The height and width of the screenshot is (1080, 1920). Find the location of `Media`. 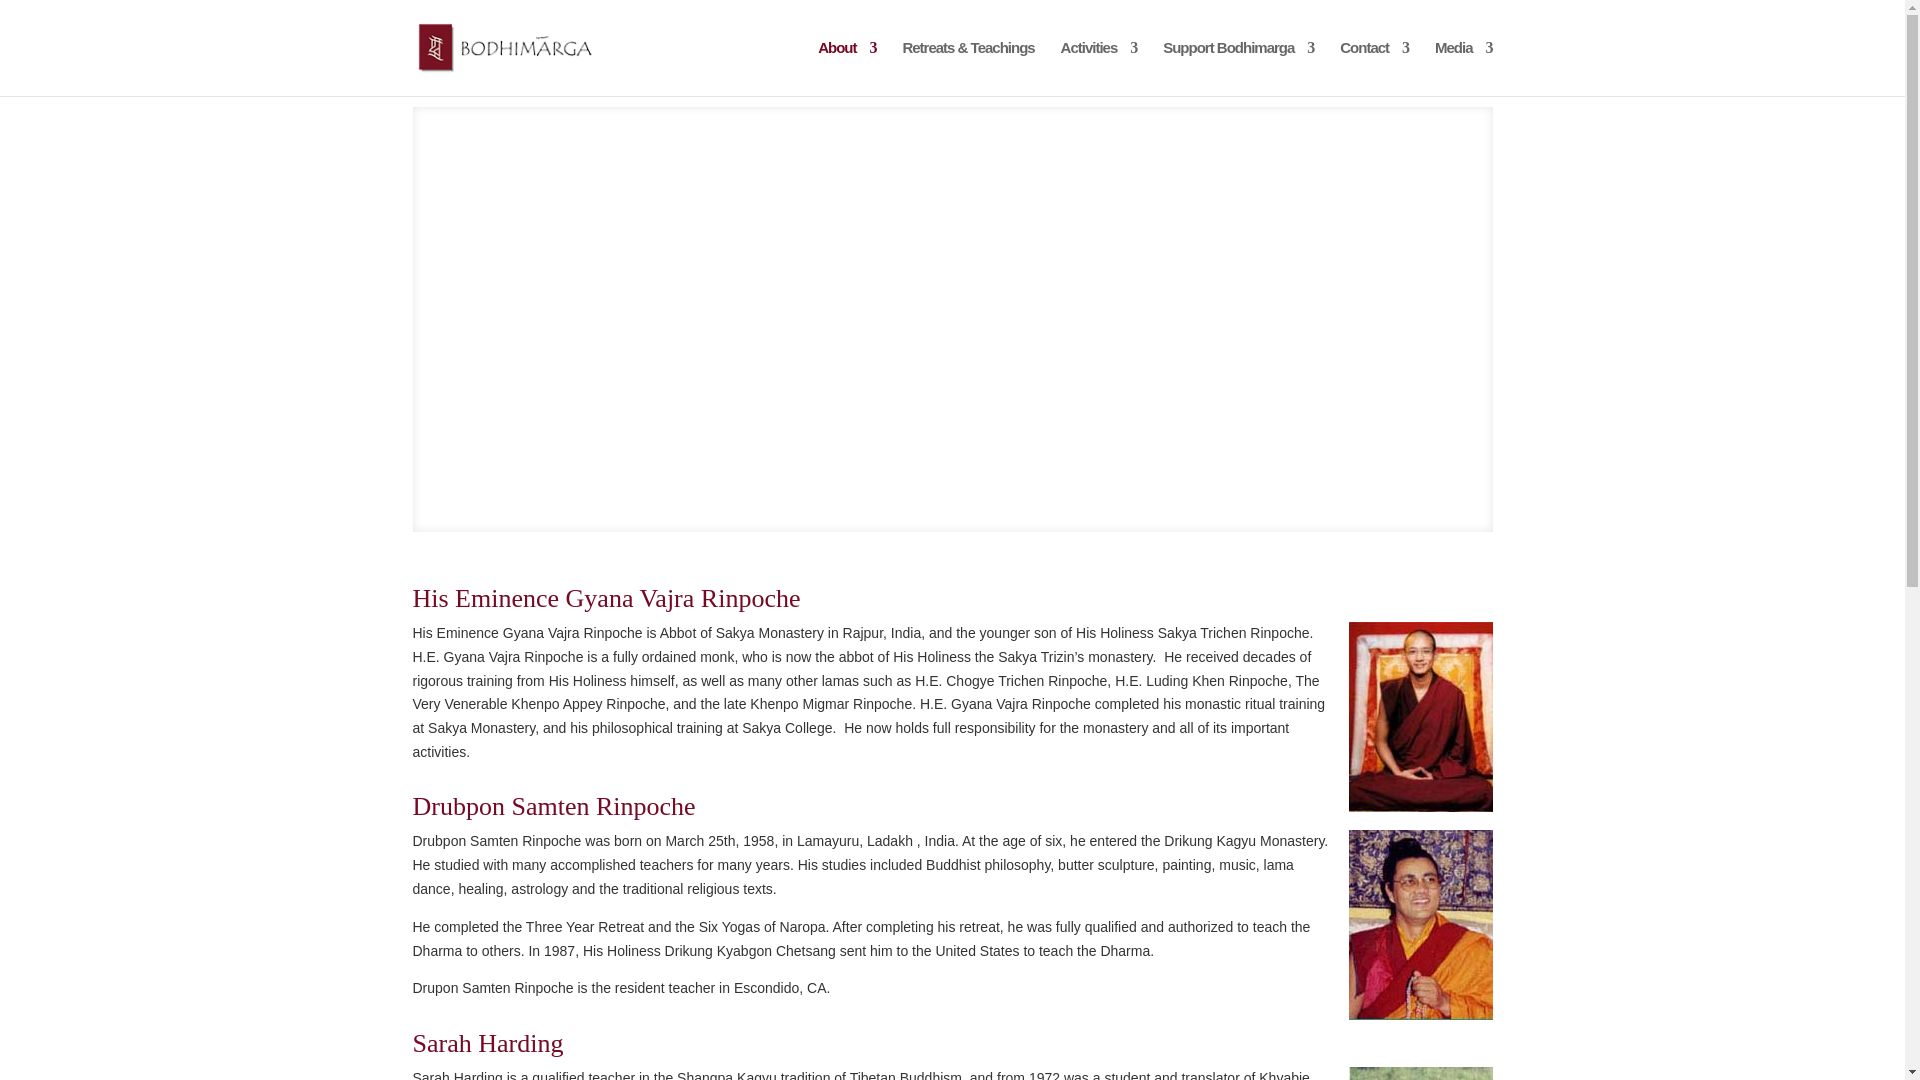

Media is located at coordinates (1464, 68).